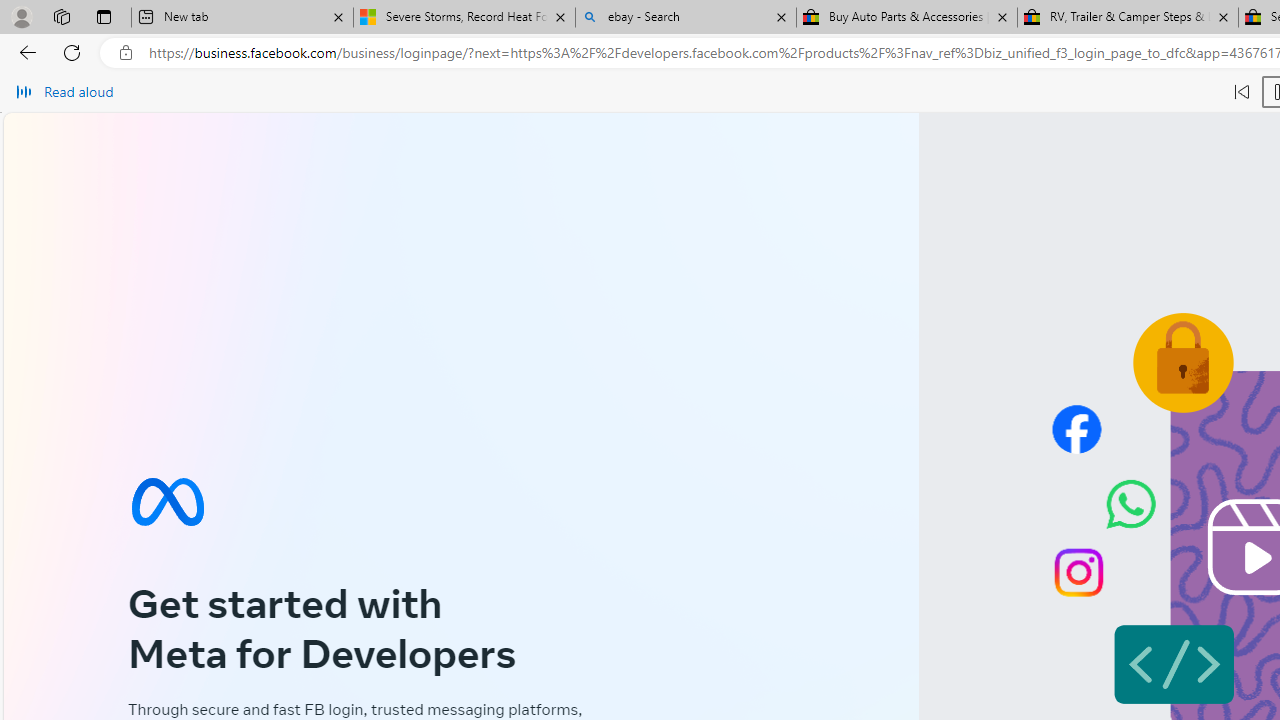 This screenshot has height=720, width=1280. I want to click on Read previous paragraph, so click(1242, 92).